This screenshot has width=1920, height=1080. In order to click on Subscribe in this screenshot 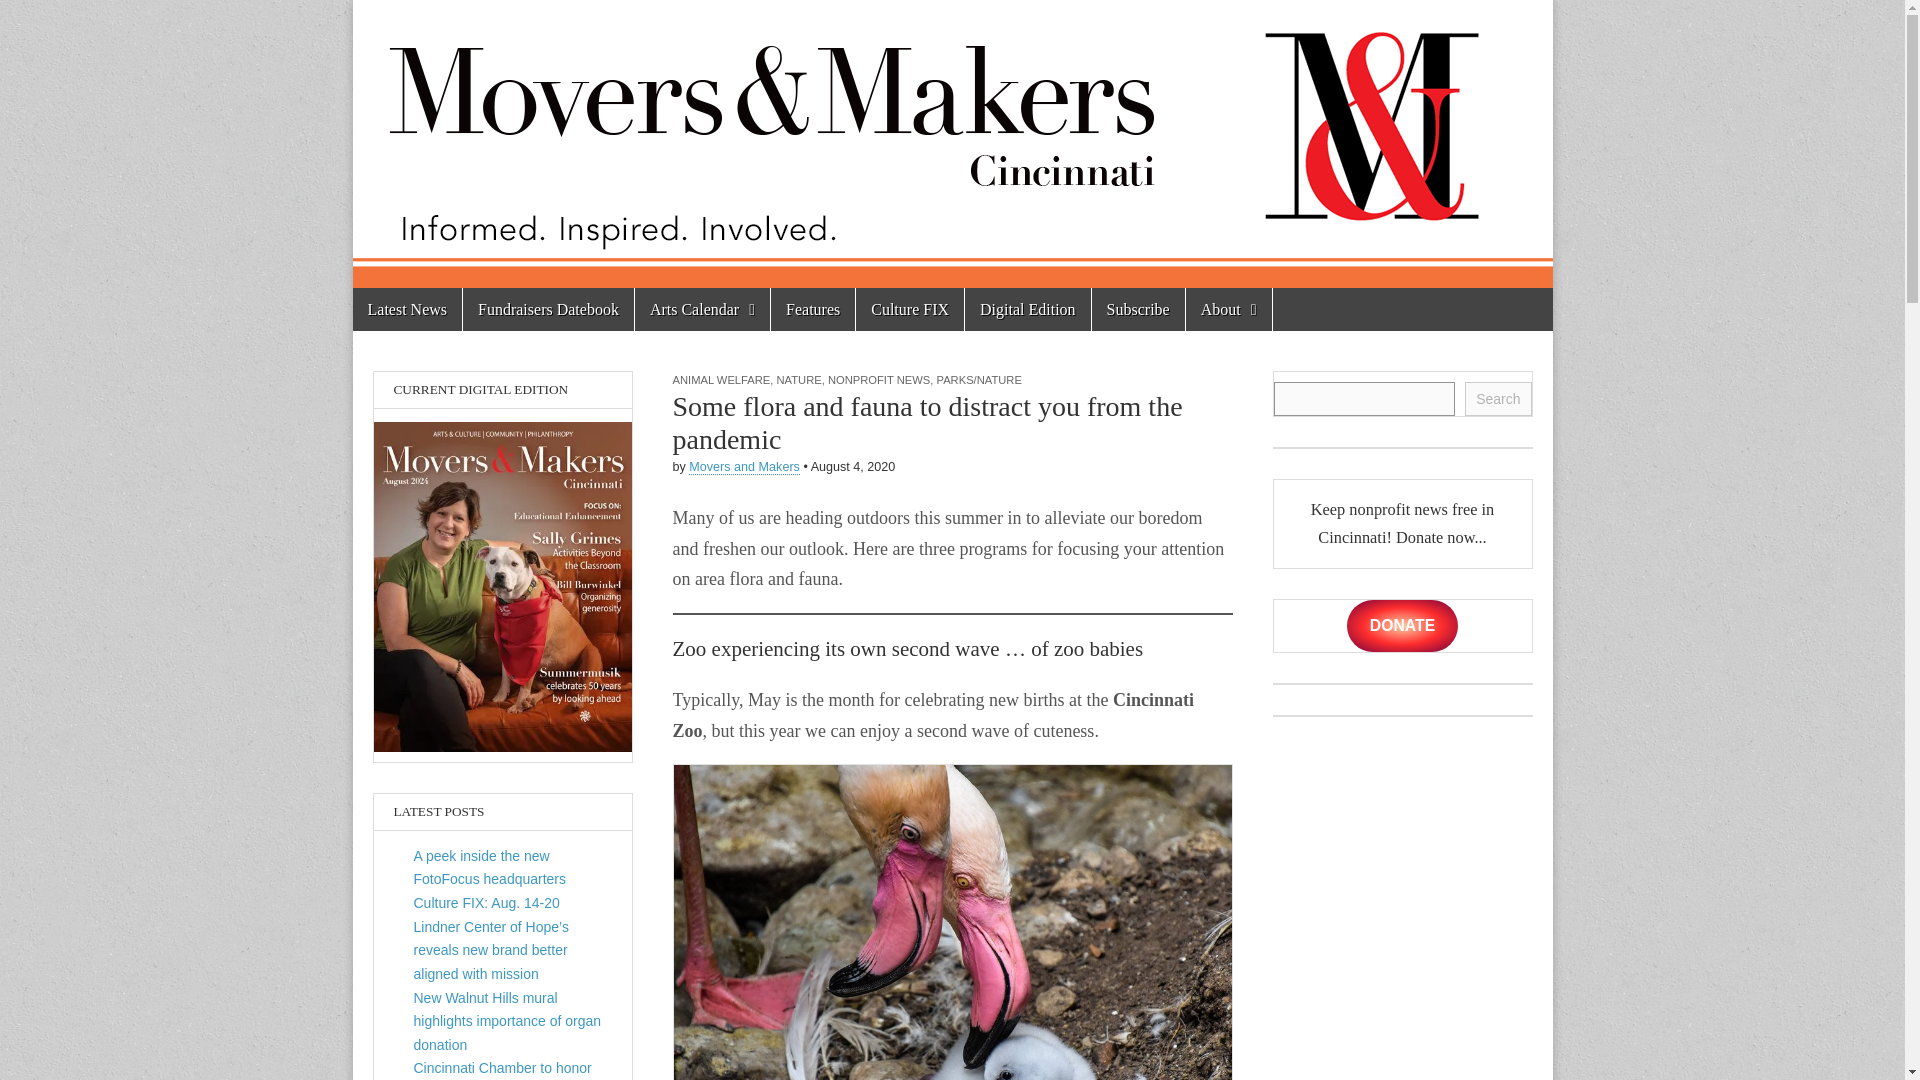, I will do `click(1138, 309)`.